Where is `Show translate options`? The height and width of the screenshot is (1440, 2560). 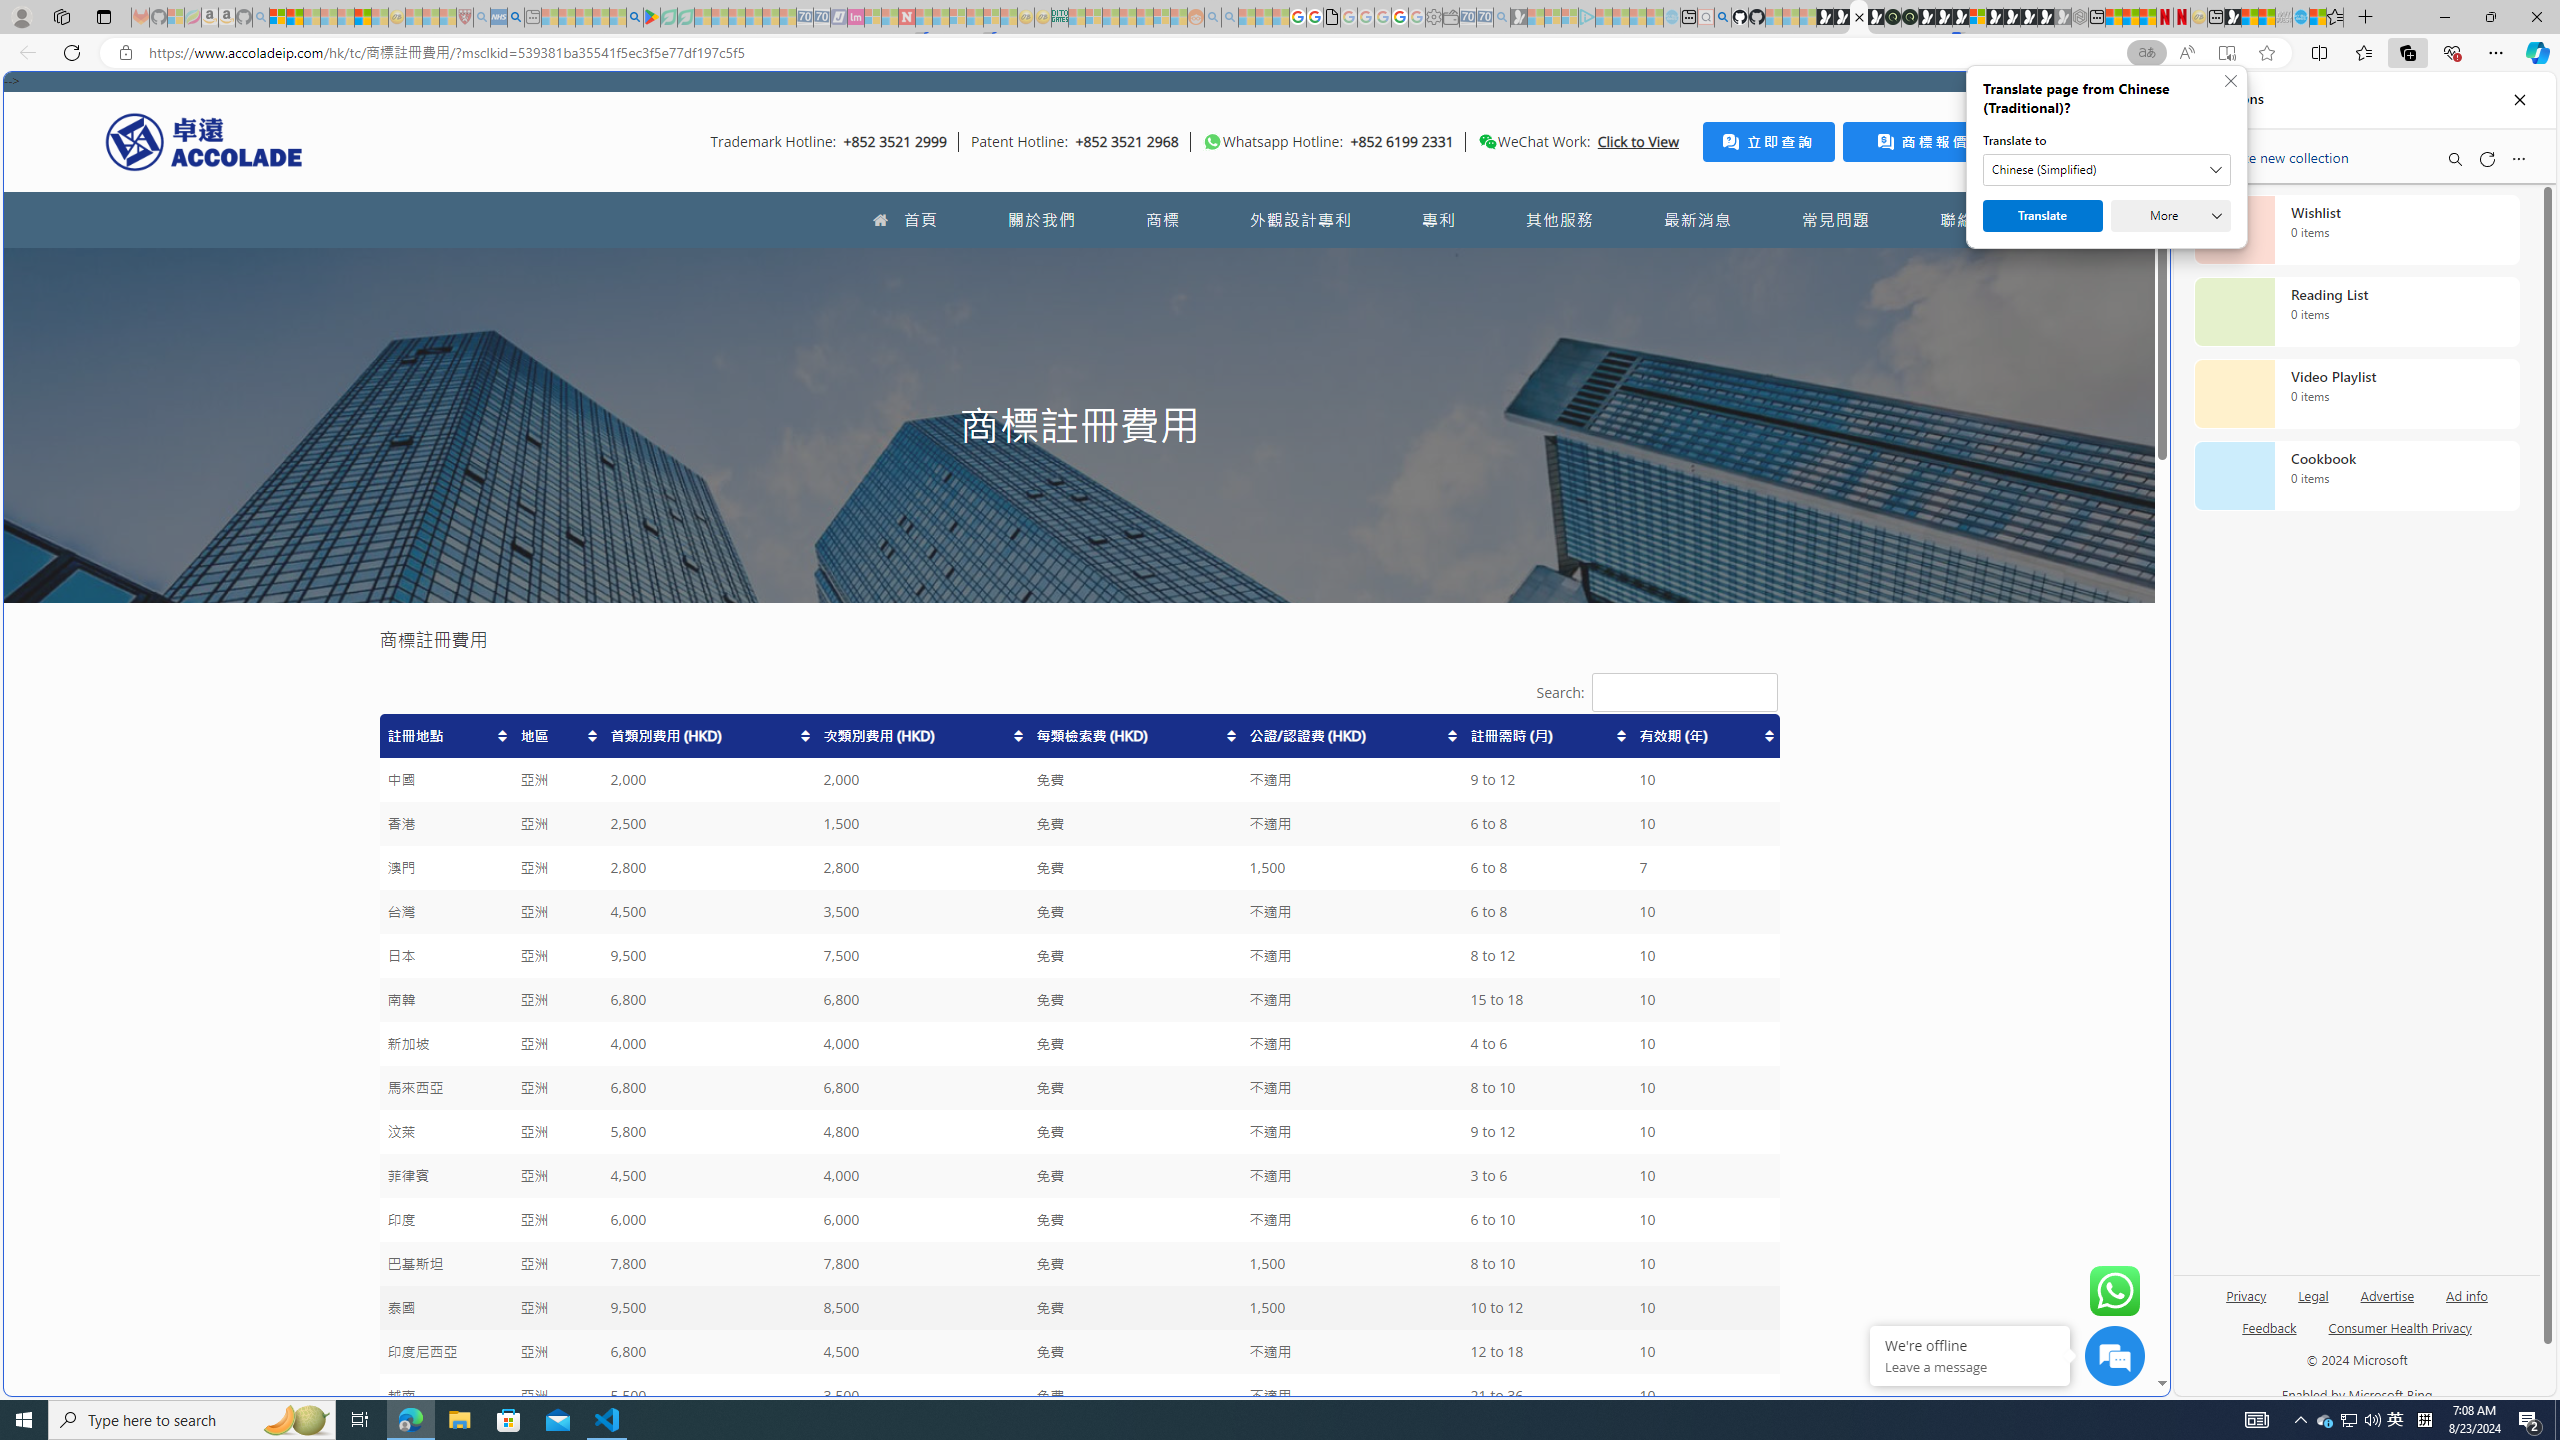
Show translate options is located at coordinates (2146, 53).